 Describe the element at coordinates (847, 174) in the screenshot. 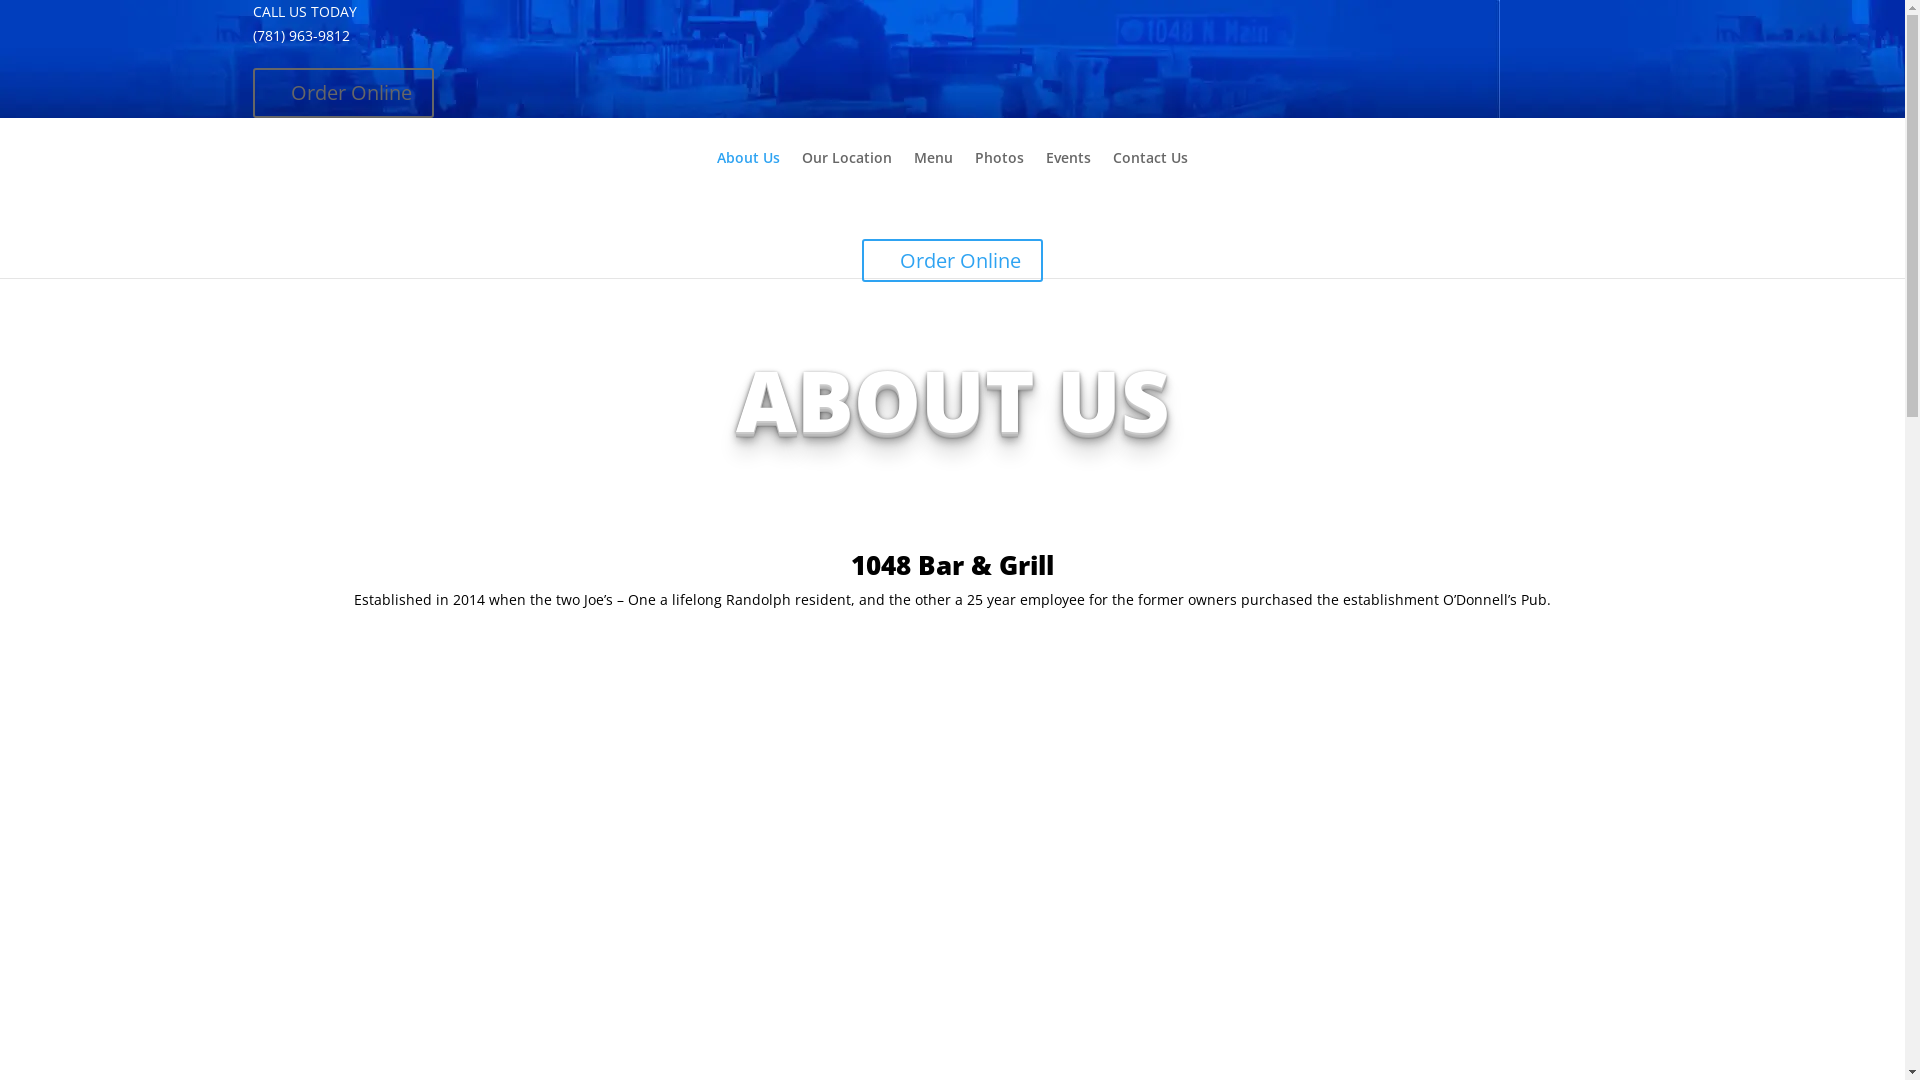

I see `Our Location` at that location.